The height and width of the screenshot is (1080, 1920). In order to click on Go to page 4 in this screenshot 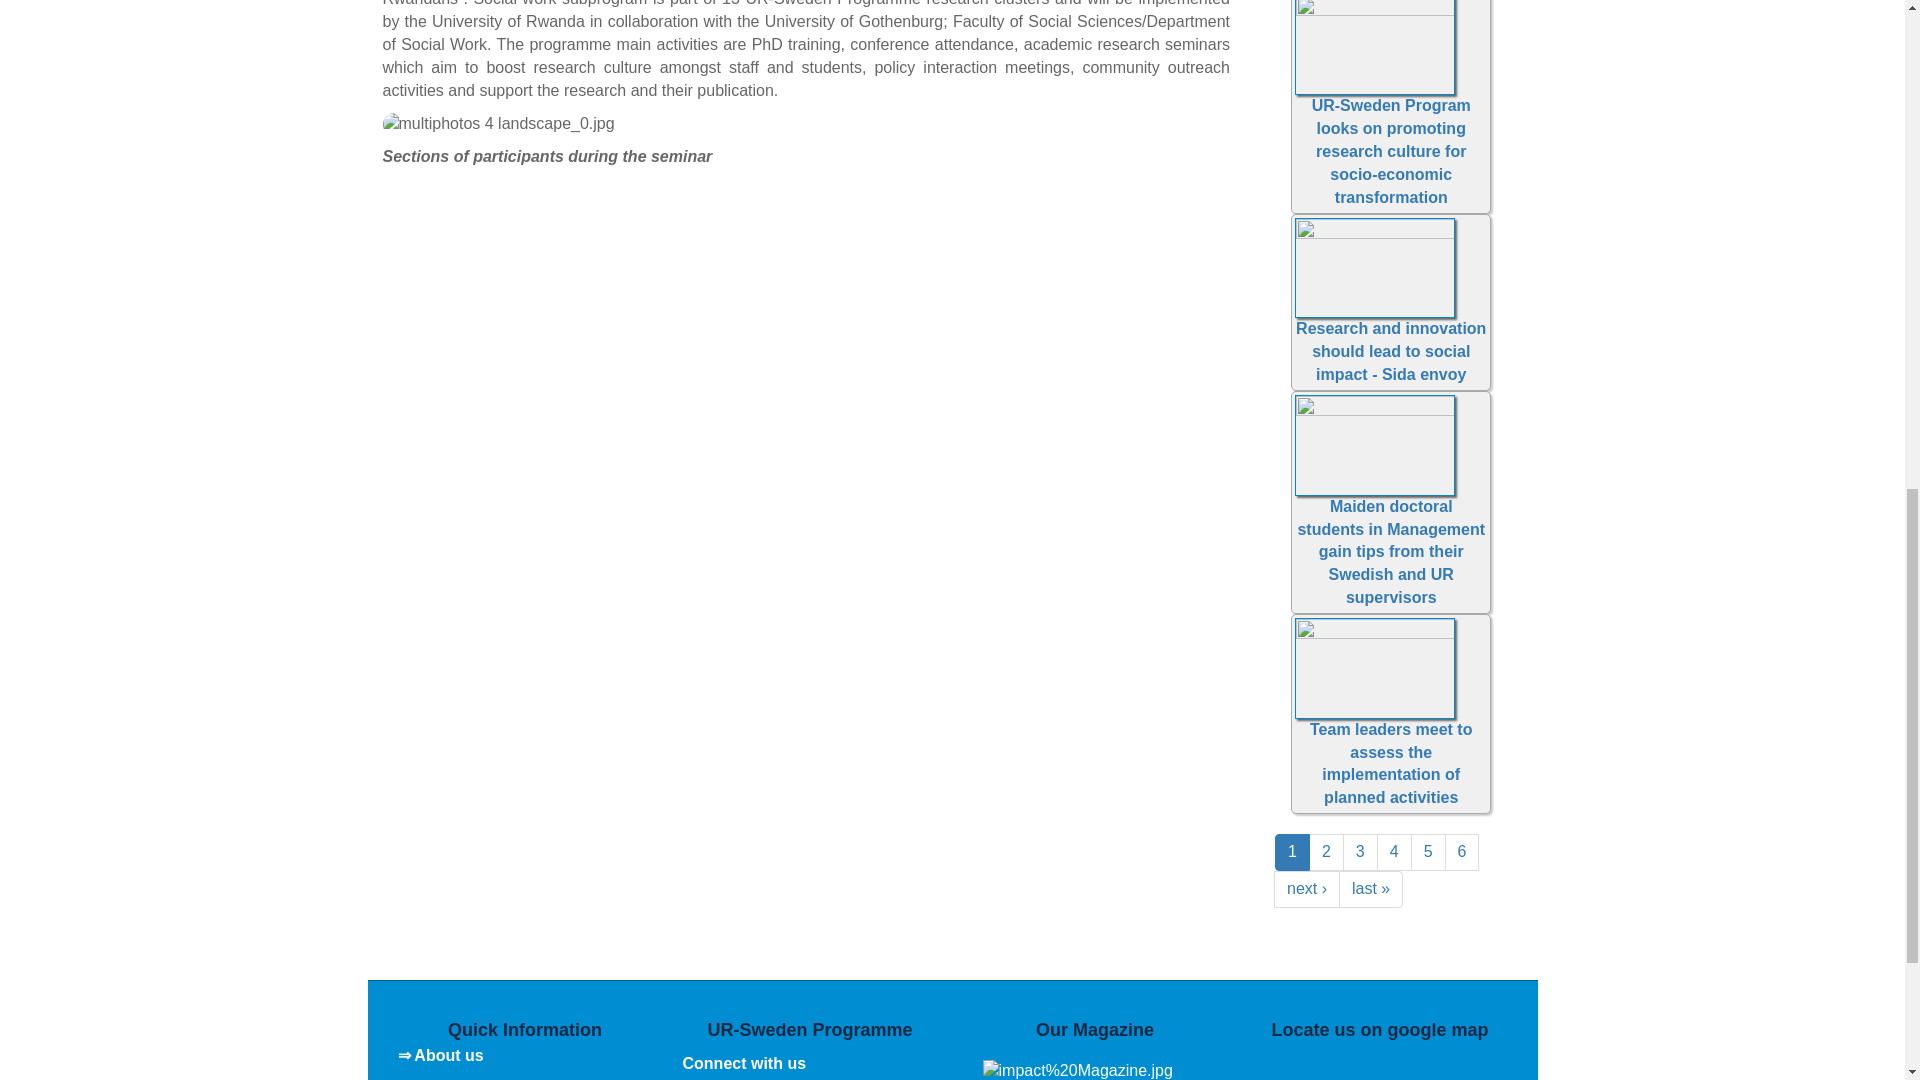, I will do `click(1394, 852)`.